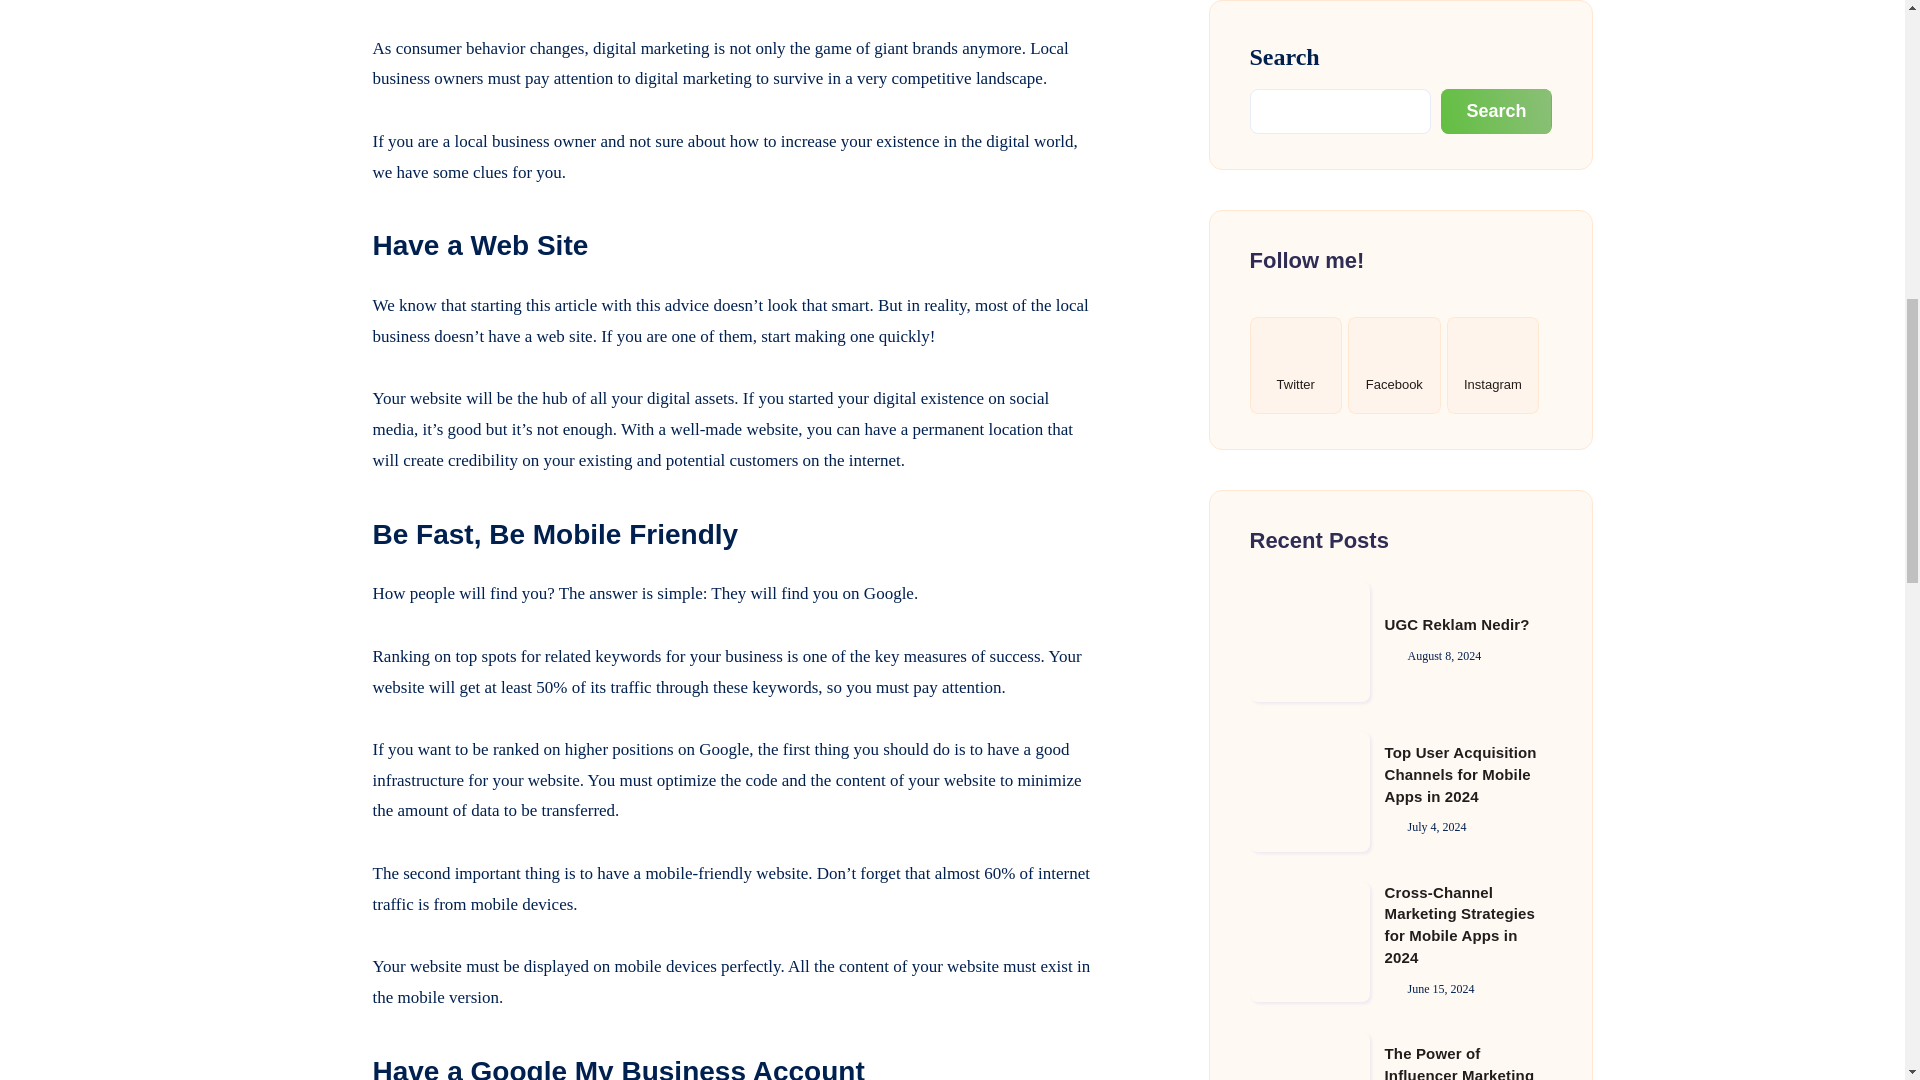  I want to click on Cross-Channel Marketing Strategies for Mobile Apps in 2024, so click(1310, 97).